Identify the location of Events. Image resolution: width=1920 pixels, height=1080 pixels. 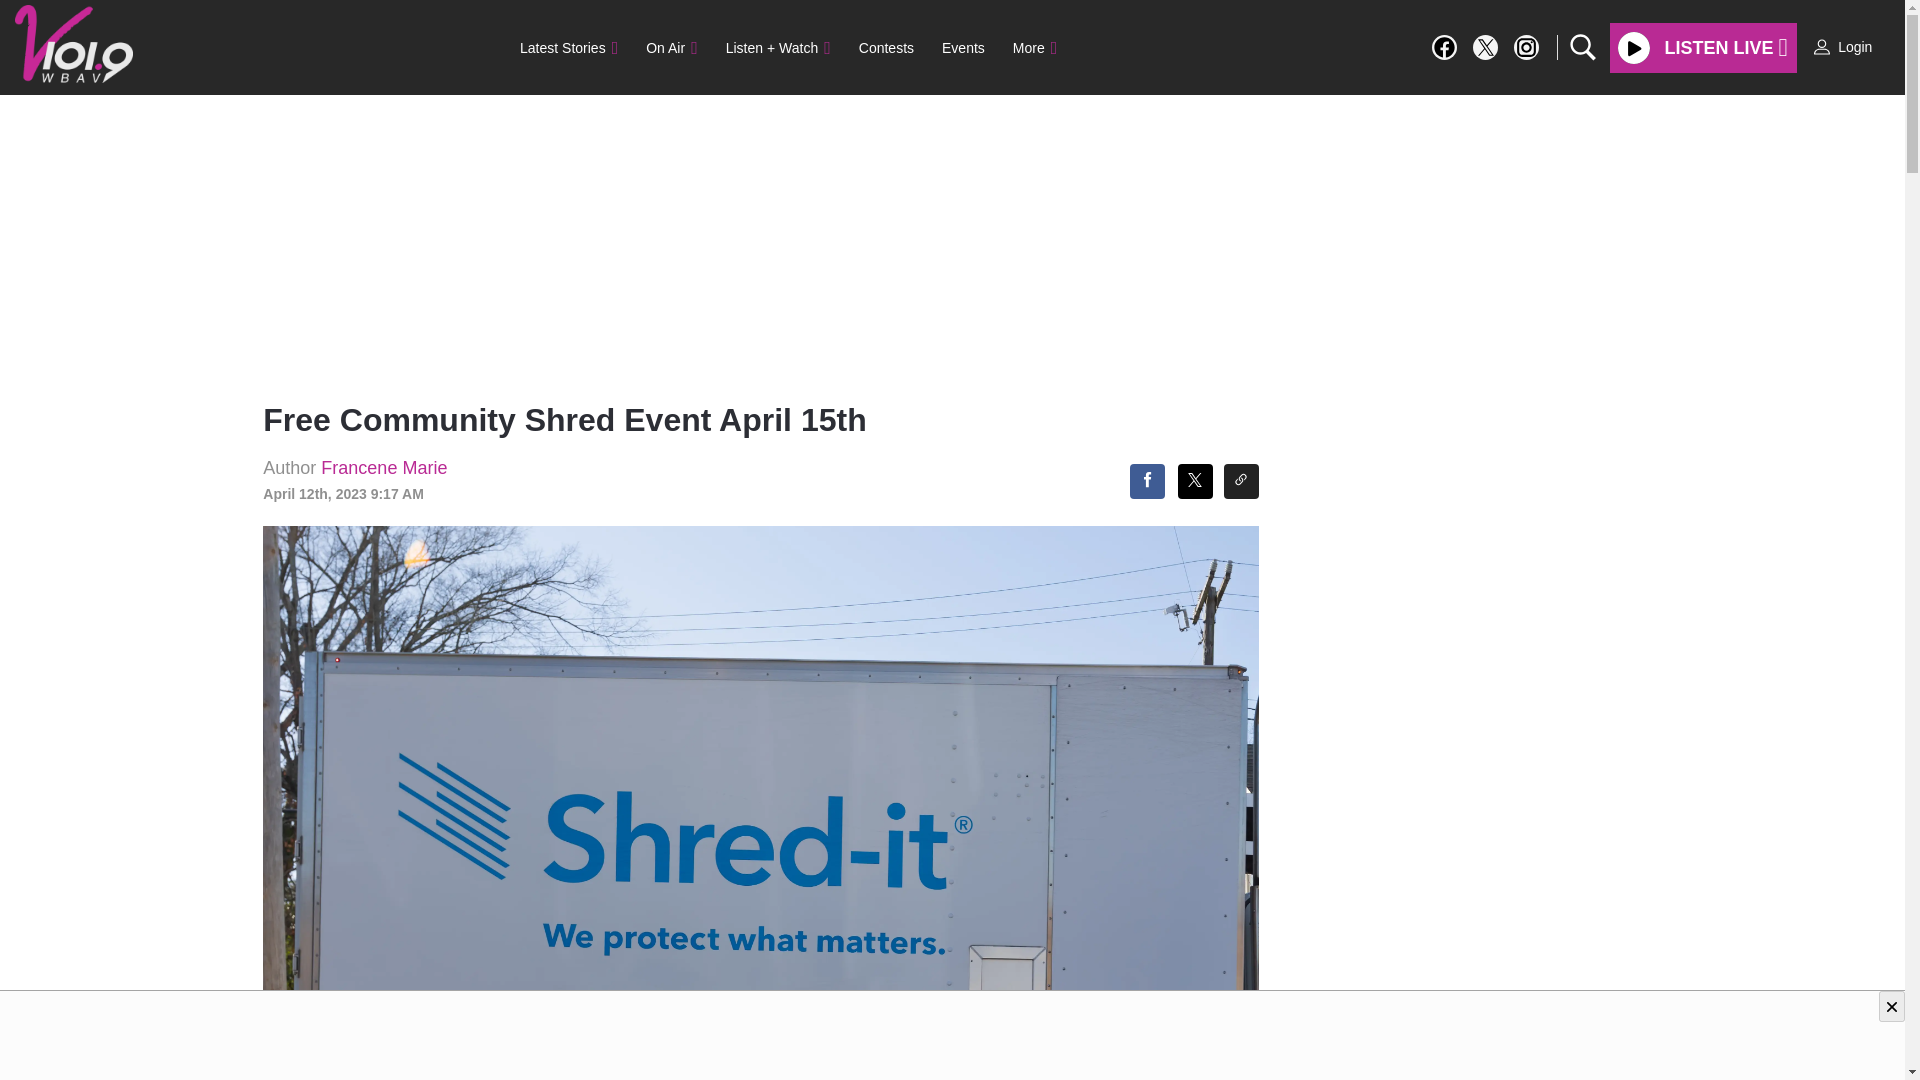
(962, 48).